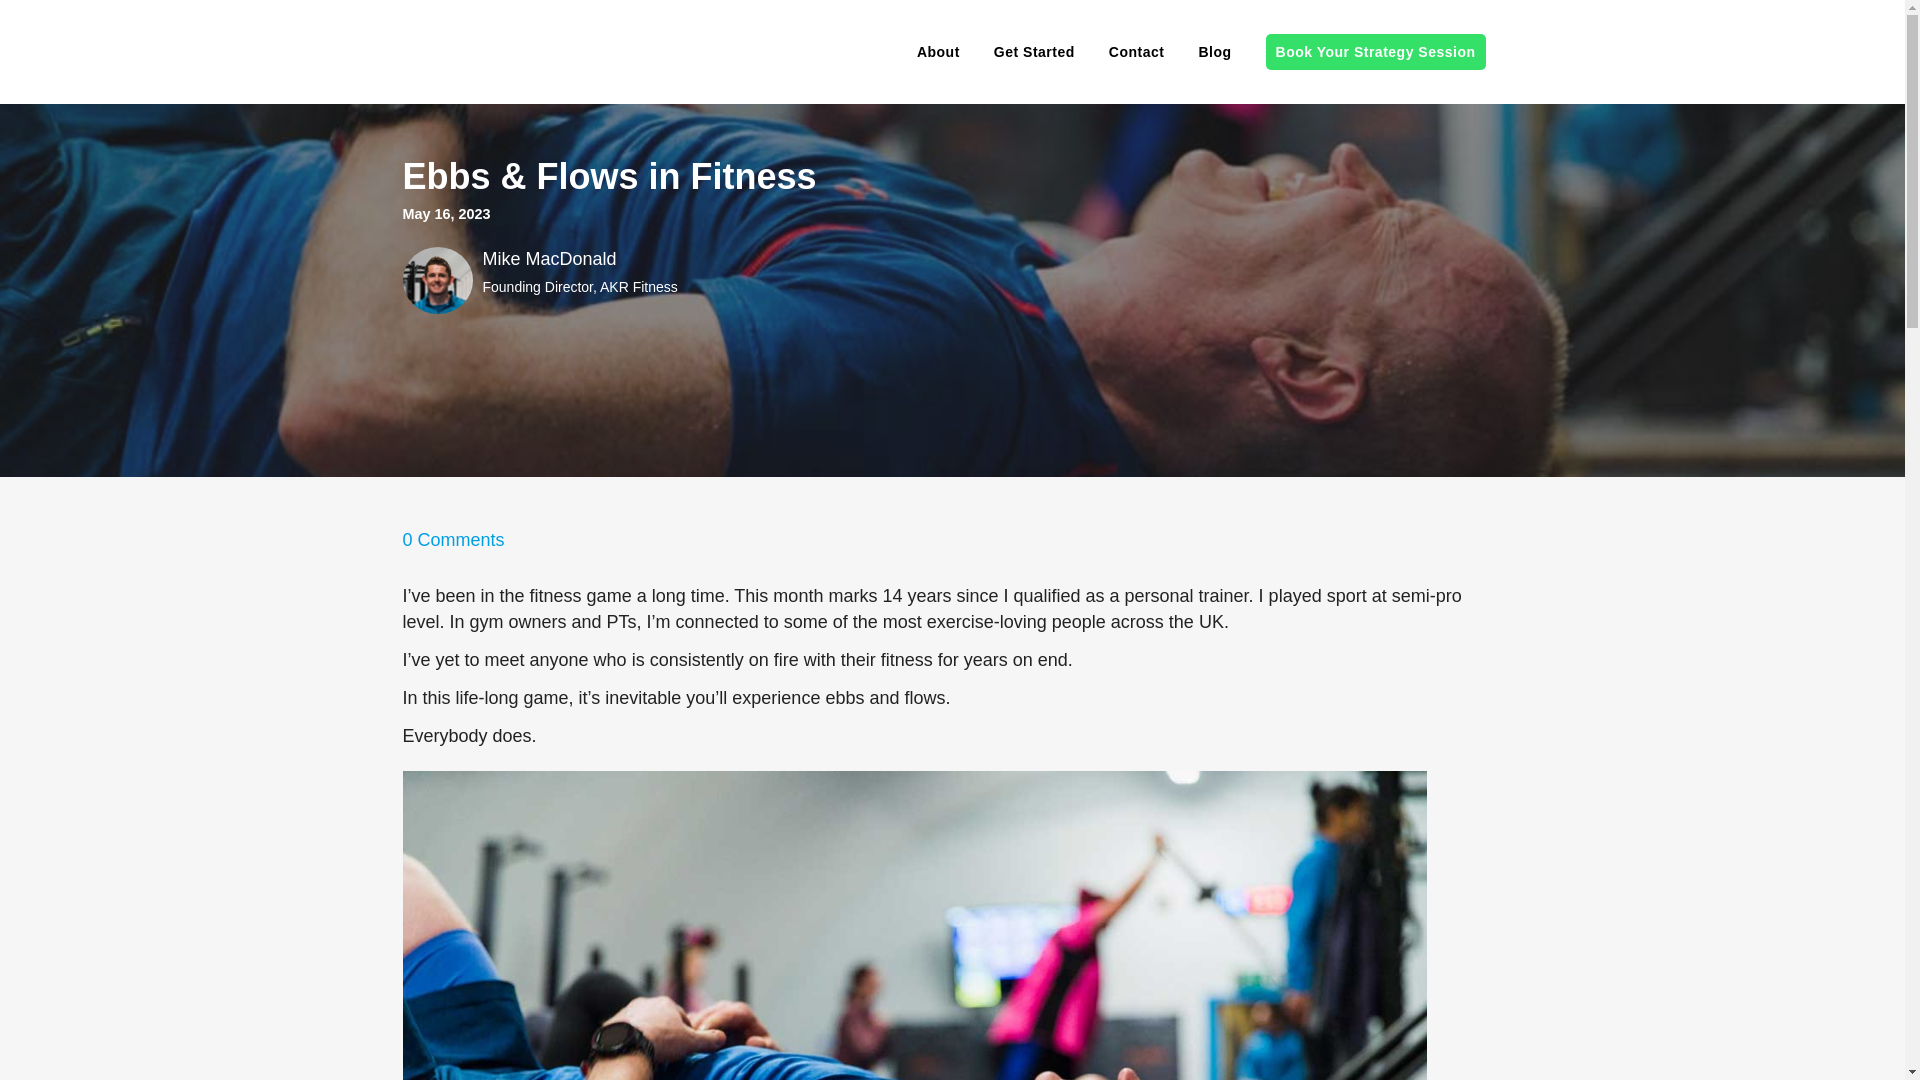 The height and width of the screenshot is (1080, 1920). What do you see at coordinates (1137, 52) in the screenshot?
I see `Contact` at bounding box center [1137, 52].